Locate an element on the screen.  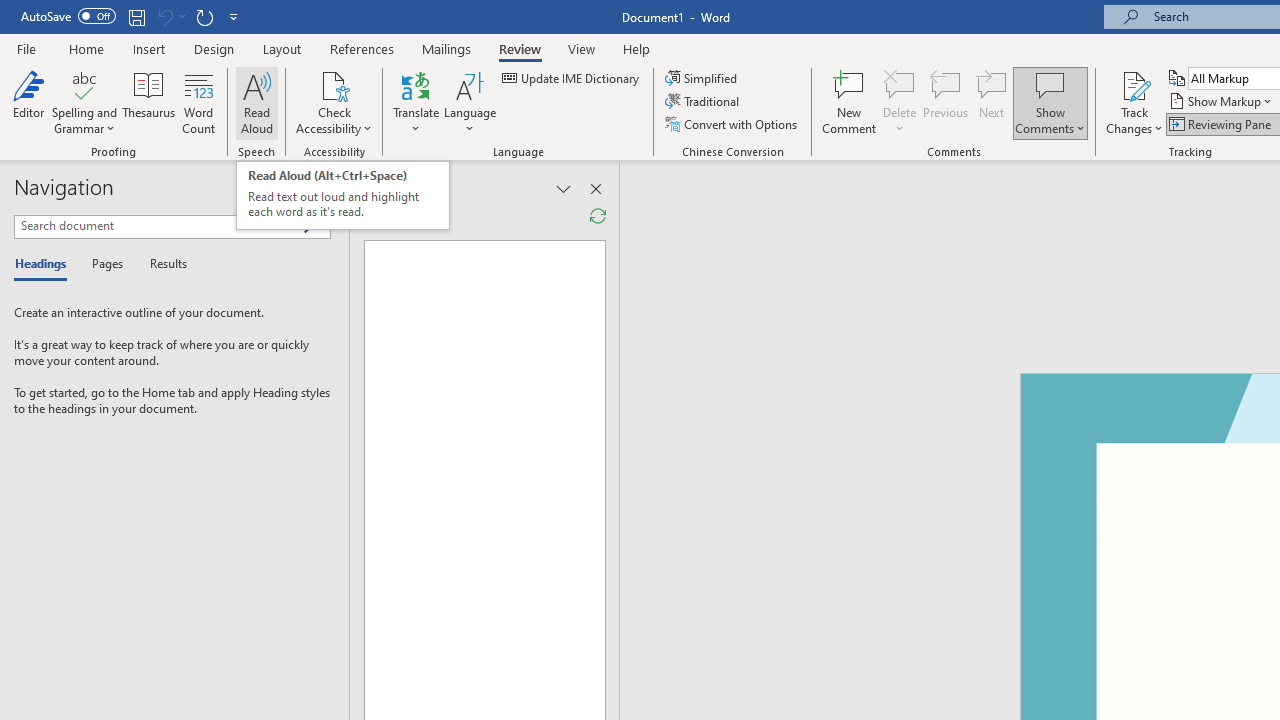
Traditional is located at coordinates (704, 102).